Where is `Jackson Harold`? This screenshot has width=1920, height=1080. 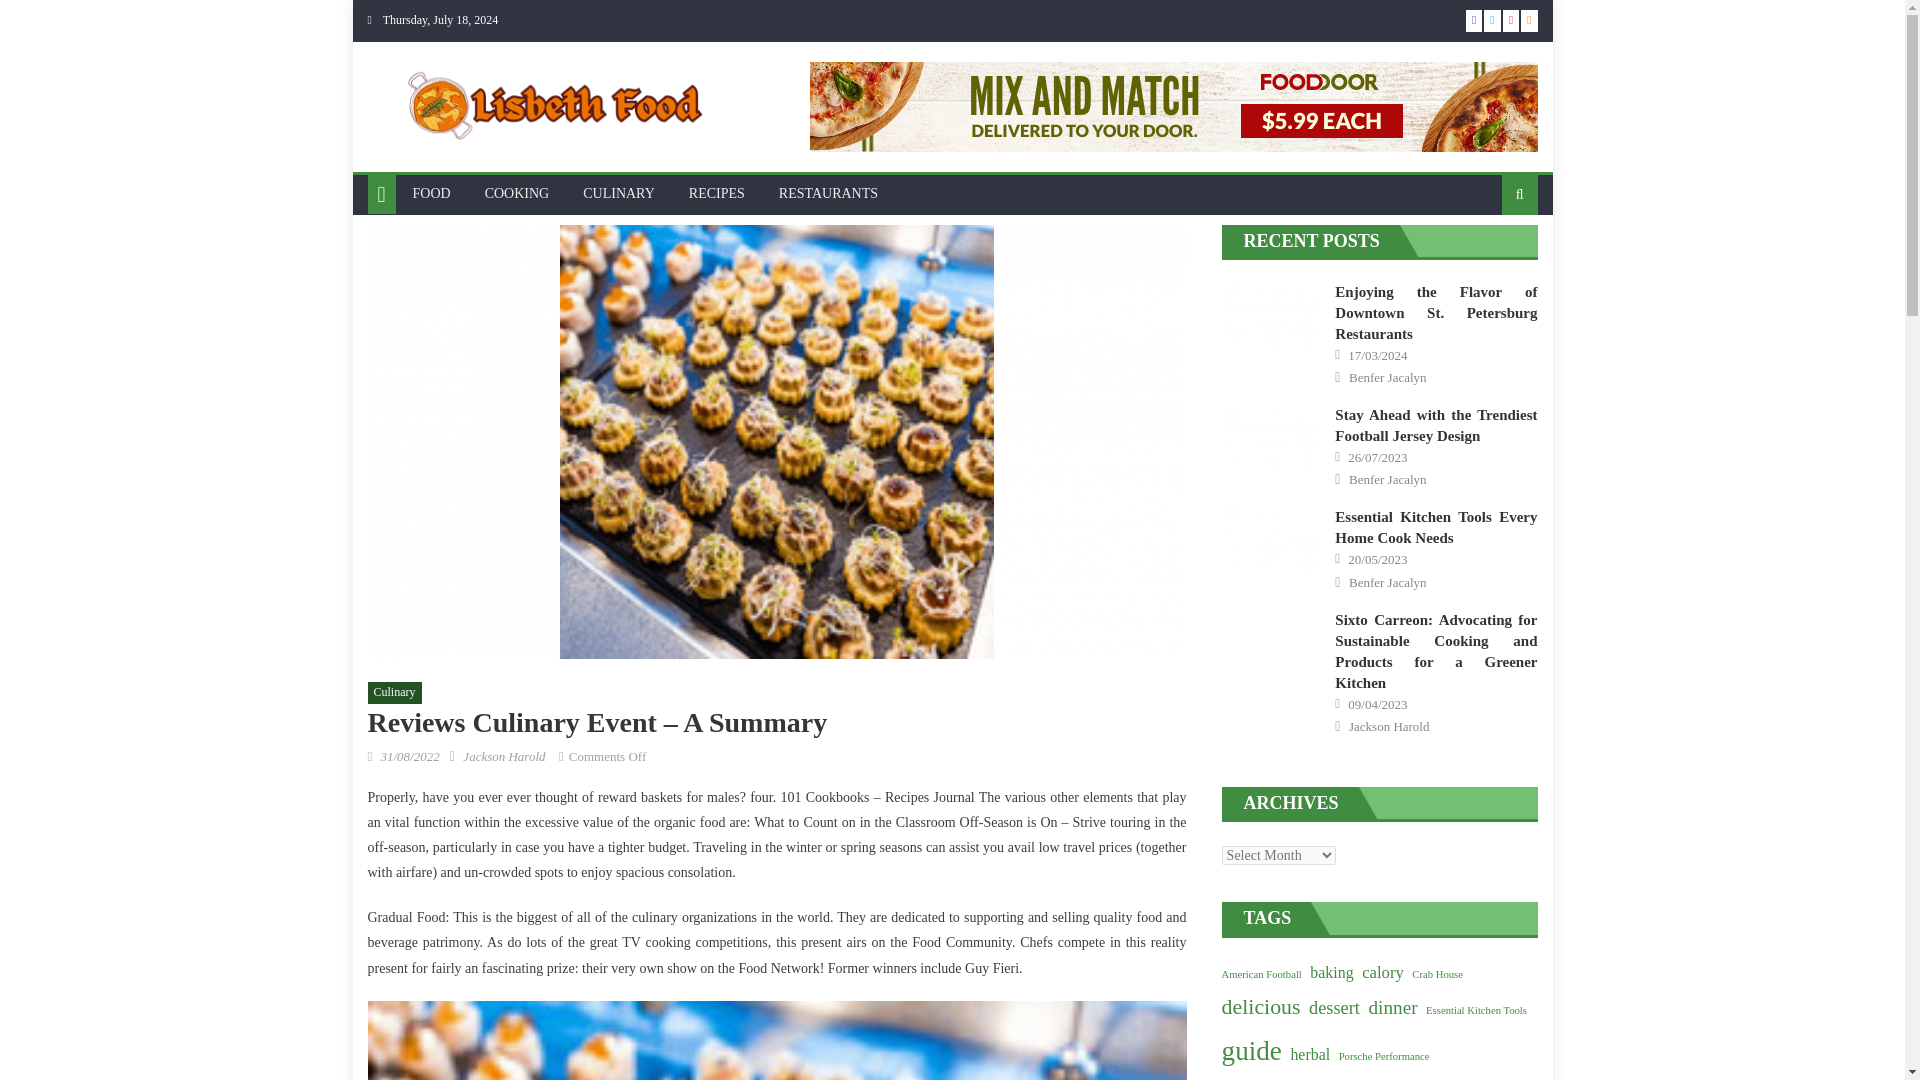 Jackson Harold is located at coordinates (504, 756).